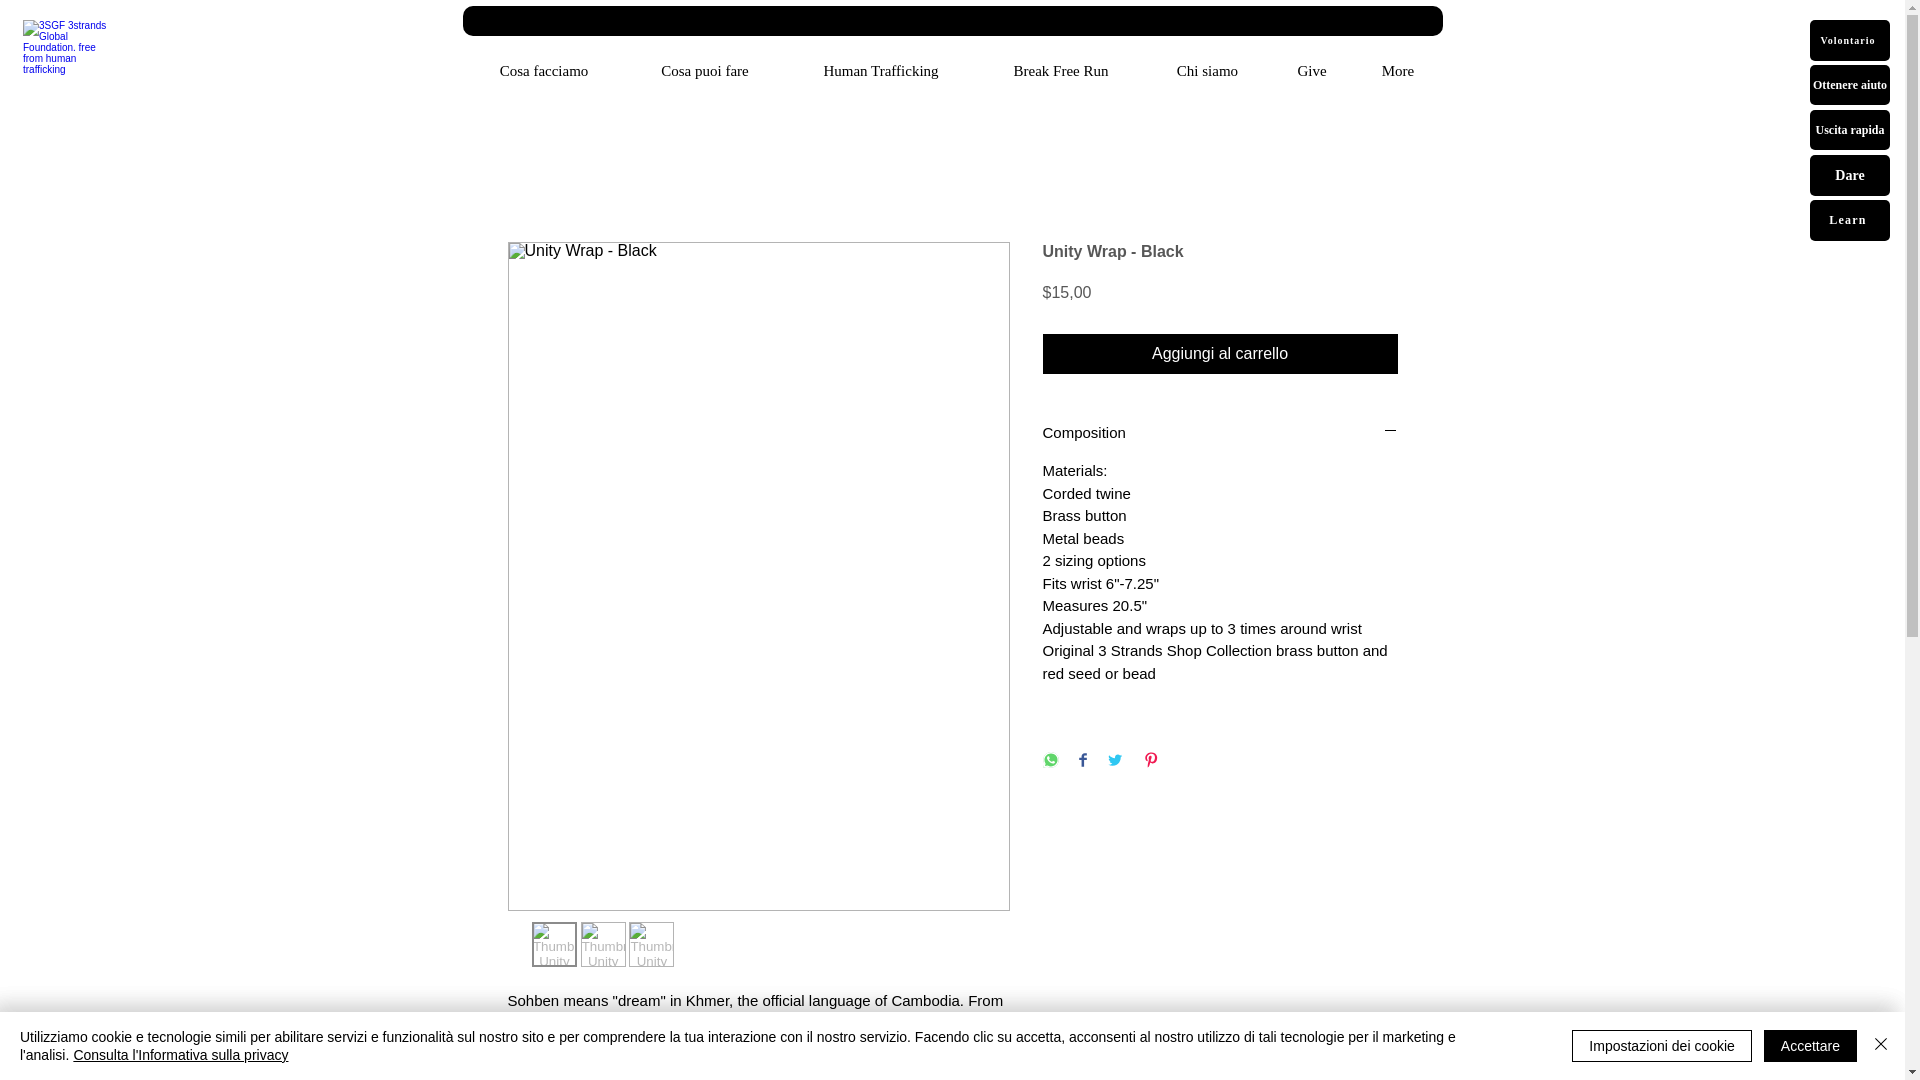 The width and height of the screenshot is (1920, 1080). Describe the element at coordinates (1850, 130) in the screenshot. I see `Uscita rapida` at that location.